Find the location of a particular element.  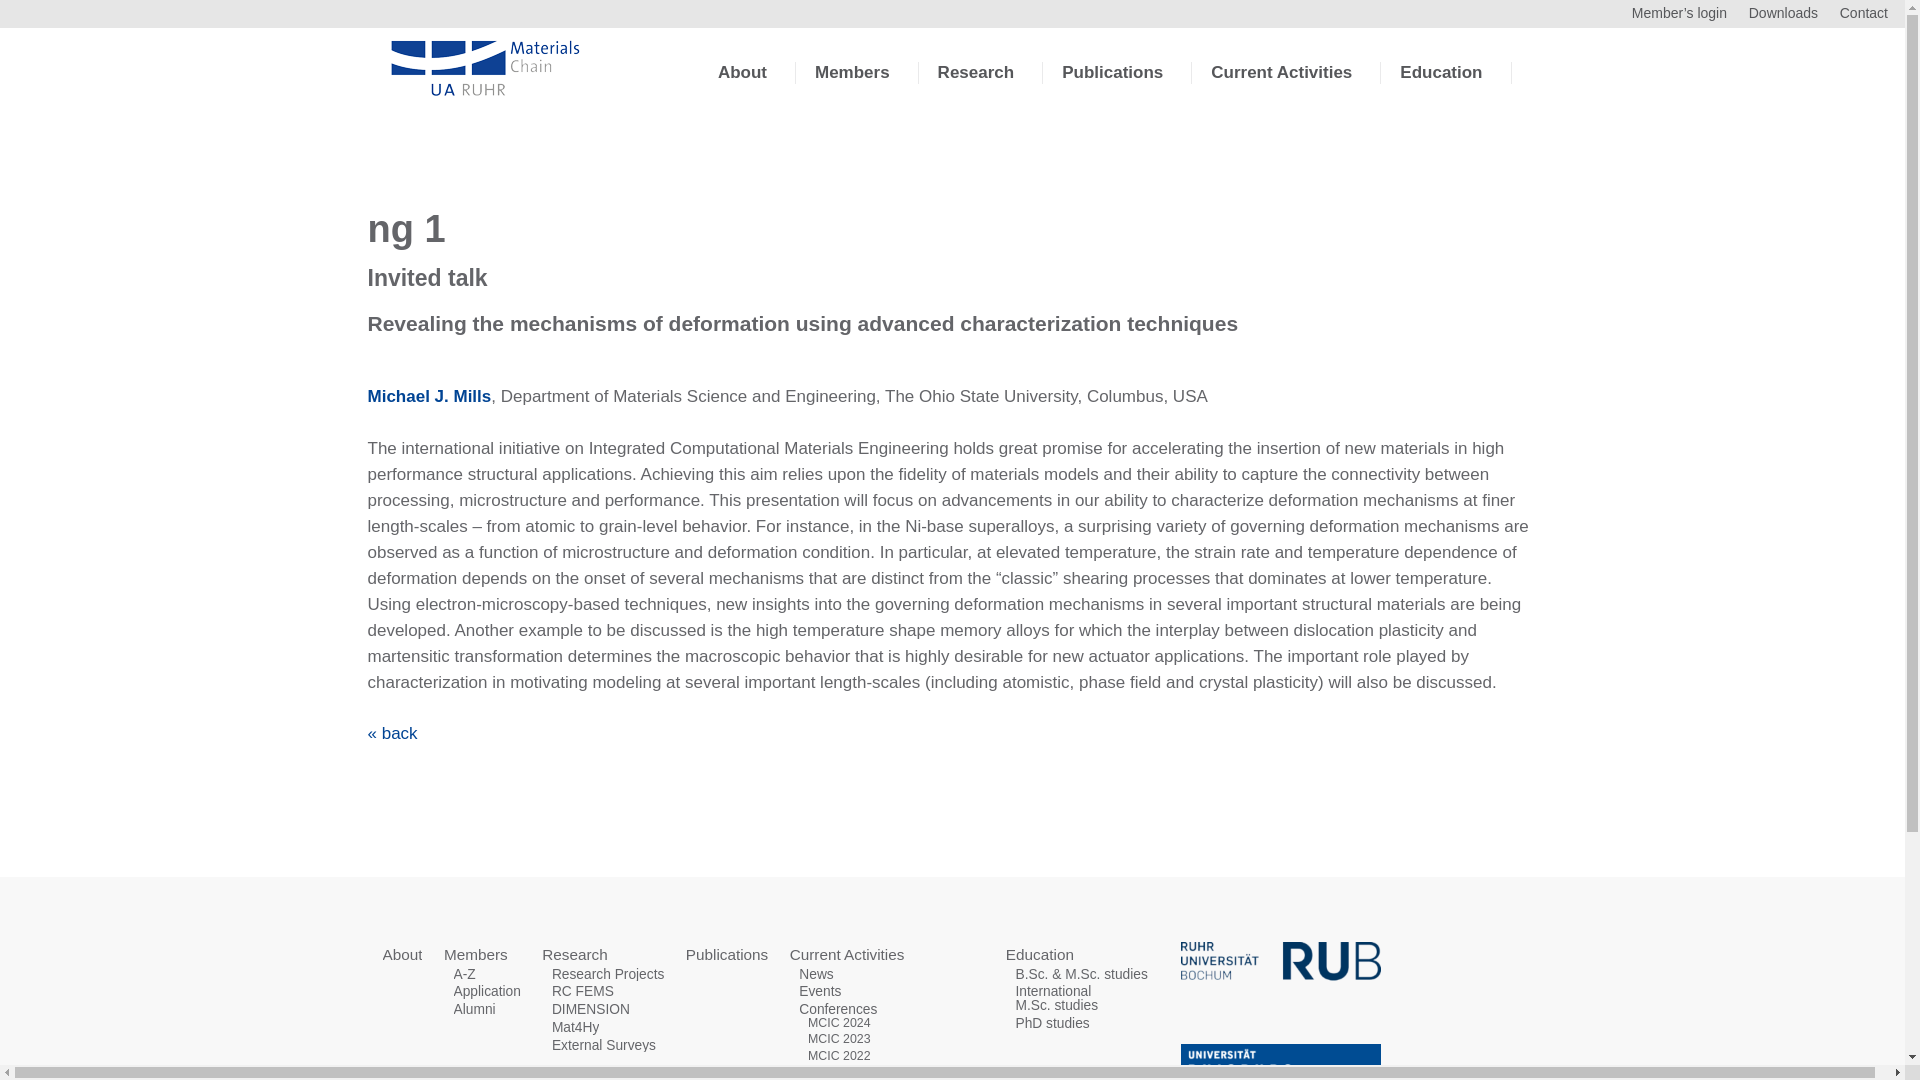

Current Activities is located at coordinates (1281, 88).